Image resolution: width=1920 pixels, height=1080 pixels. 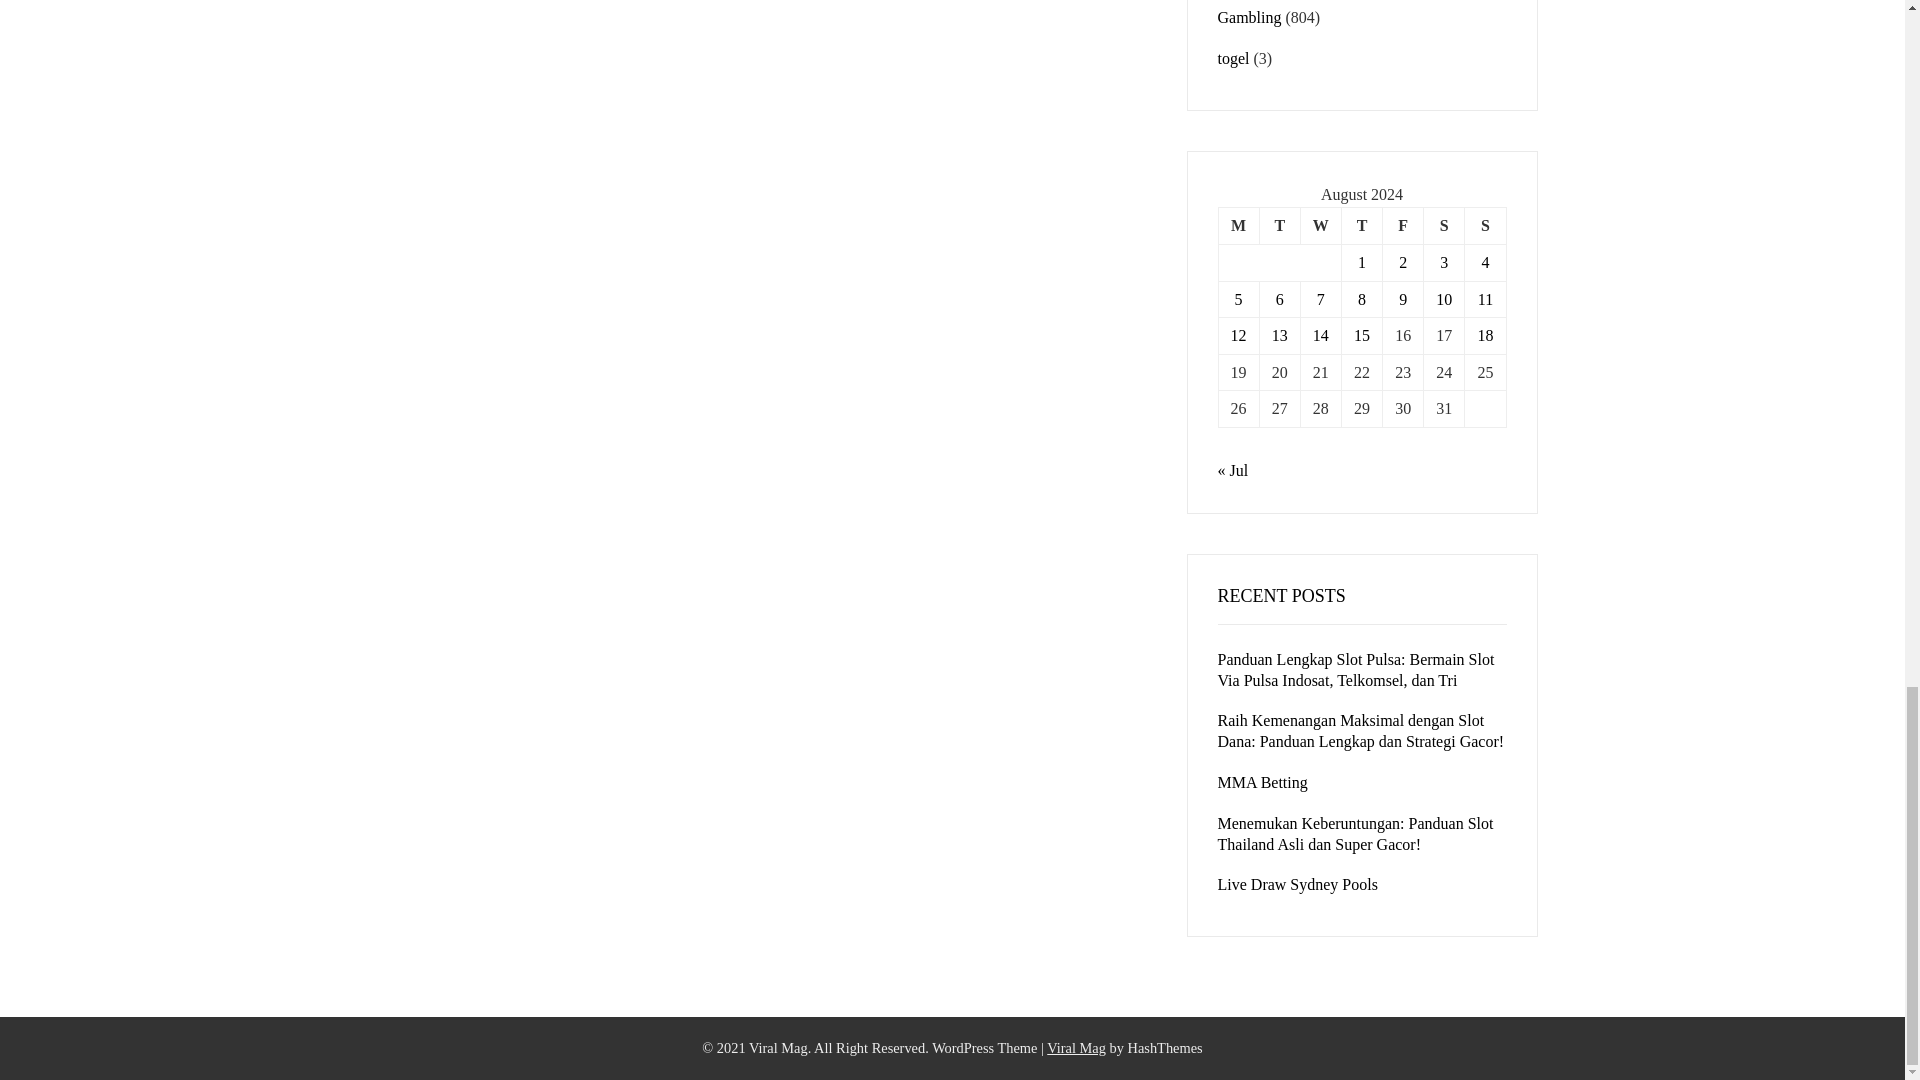 I want to click on Sunday, so click(x=1484, y=226).